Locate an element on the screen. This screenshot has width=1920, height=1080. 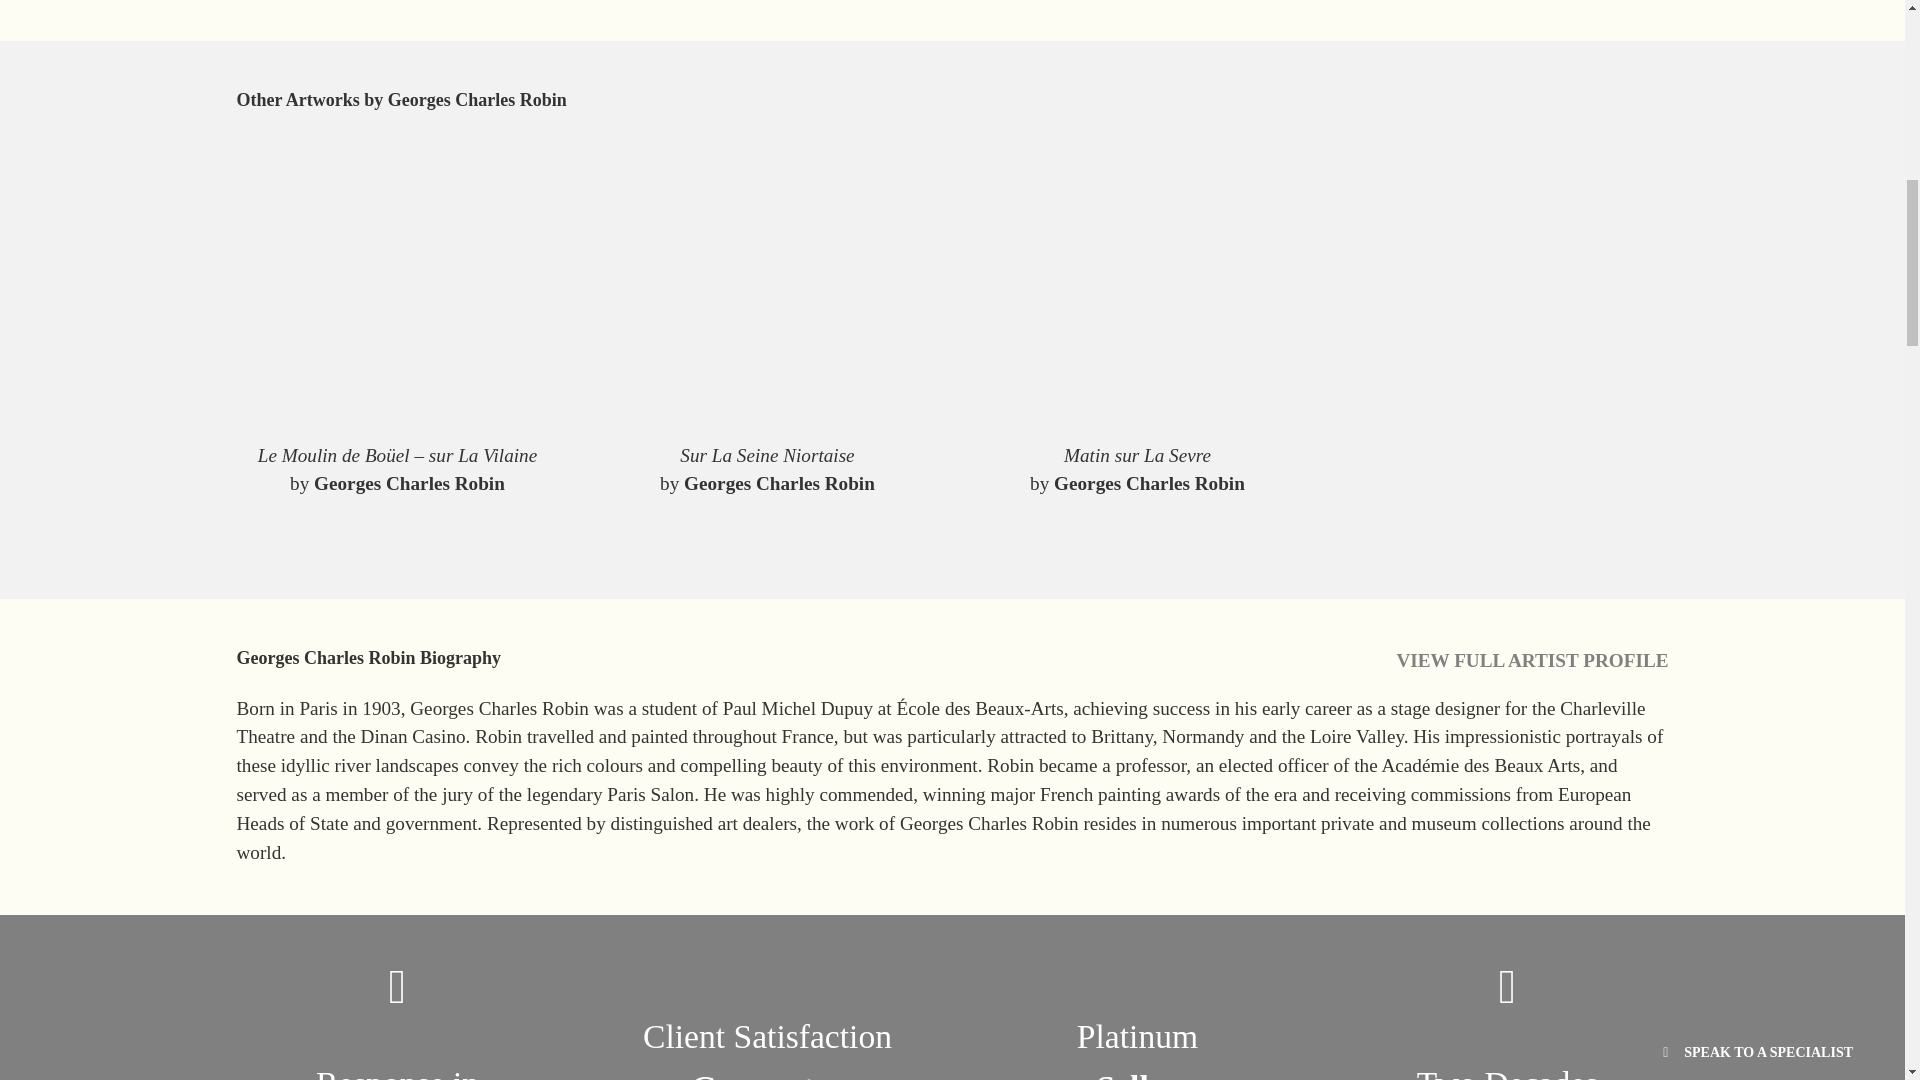
Matin sur La Sevre is located at coordinates (1136, 456).